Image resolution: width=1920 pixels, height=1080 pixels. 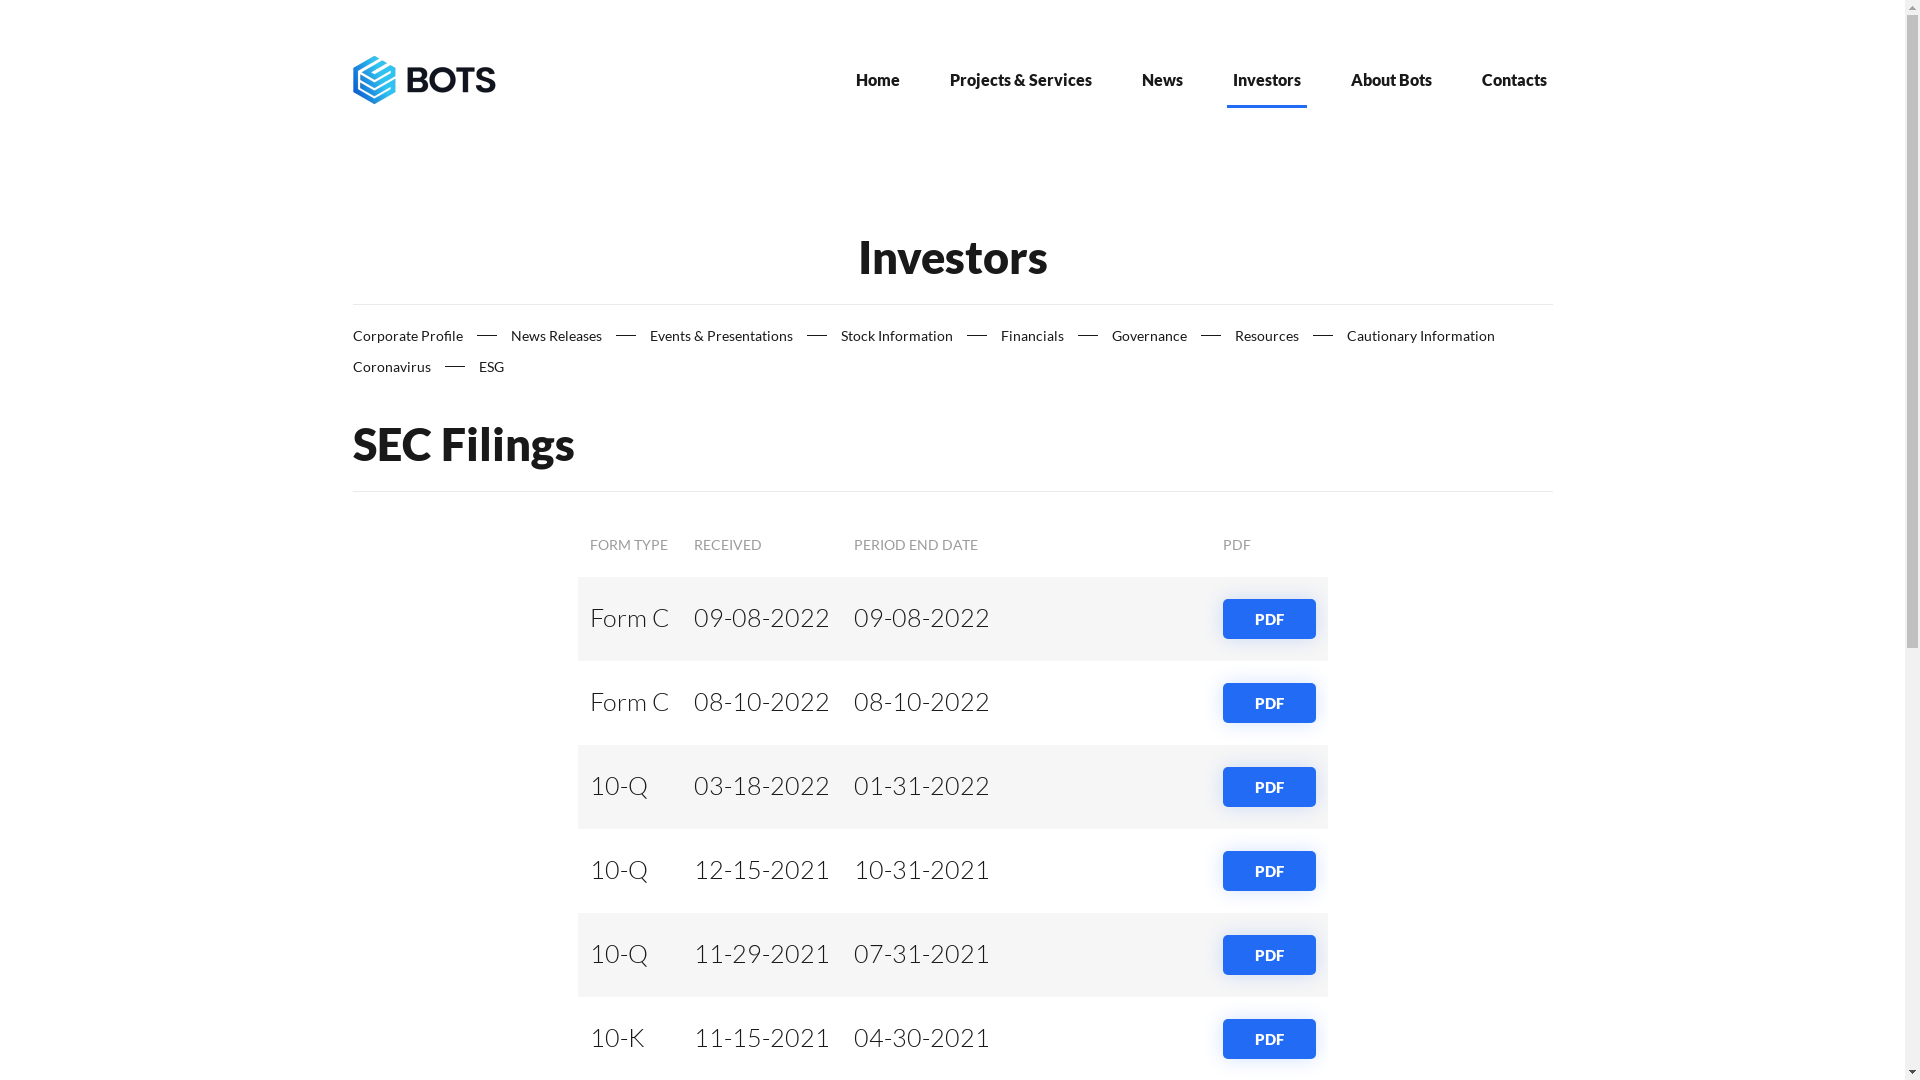 What do you see at coordinates (1150, 336) in the screenshot?
I see `Governance` at bounding box center [1150, 336].